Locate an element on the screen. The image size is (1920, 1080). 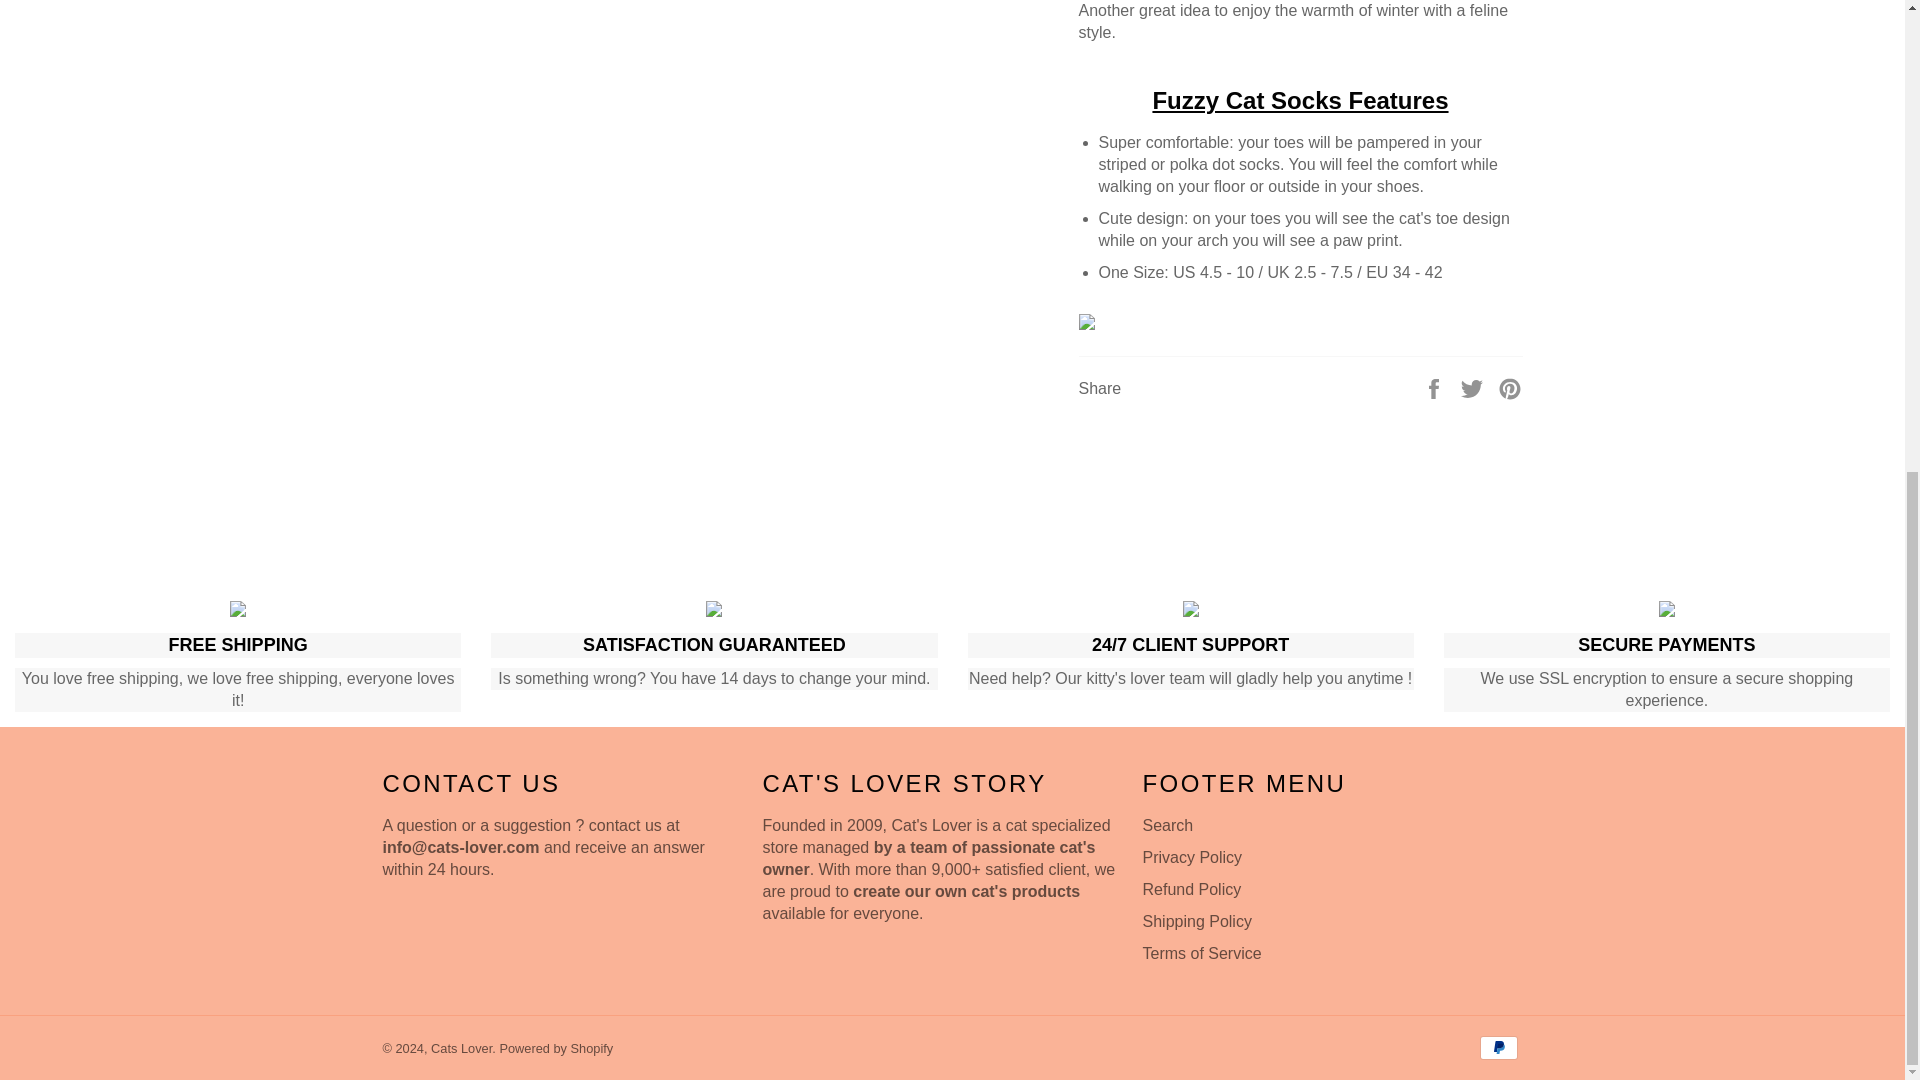
Tweet on Twitter is located at coordinates (1474, 388).